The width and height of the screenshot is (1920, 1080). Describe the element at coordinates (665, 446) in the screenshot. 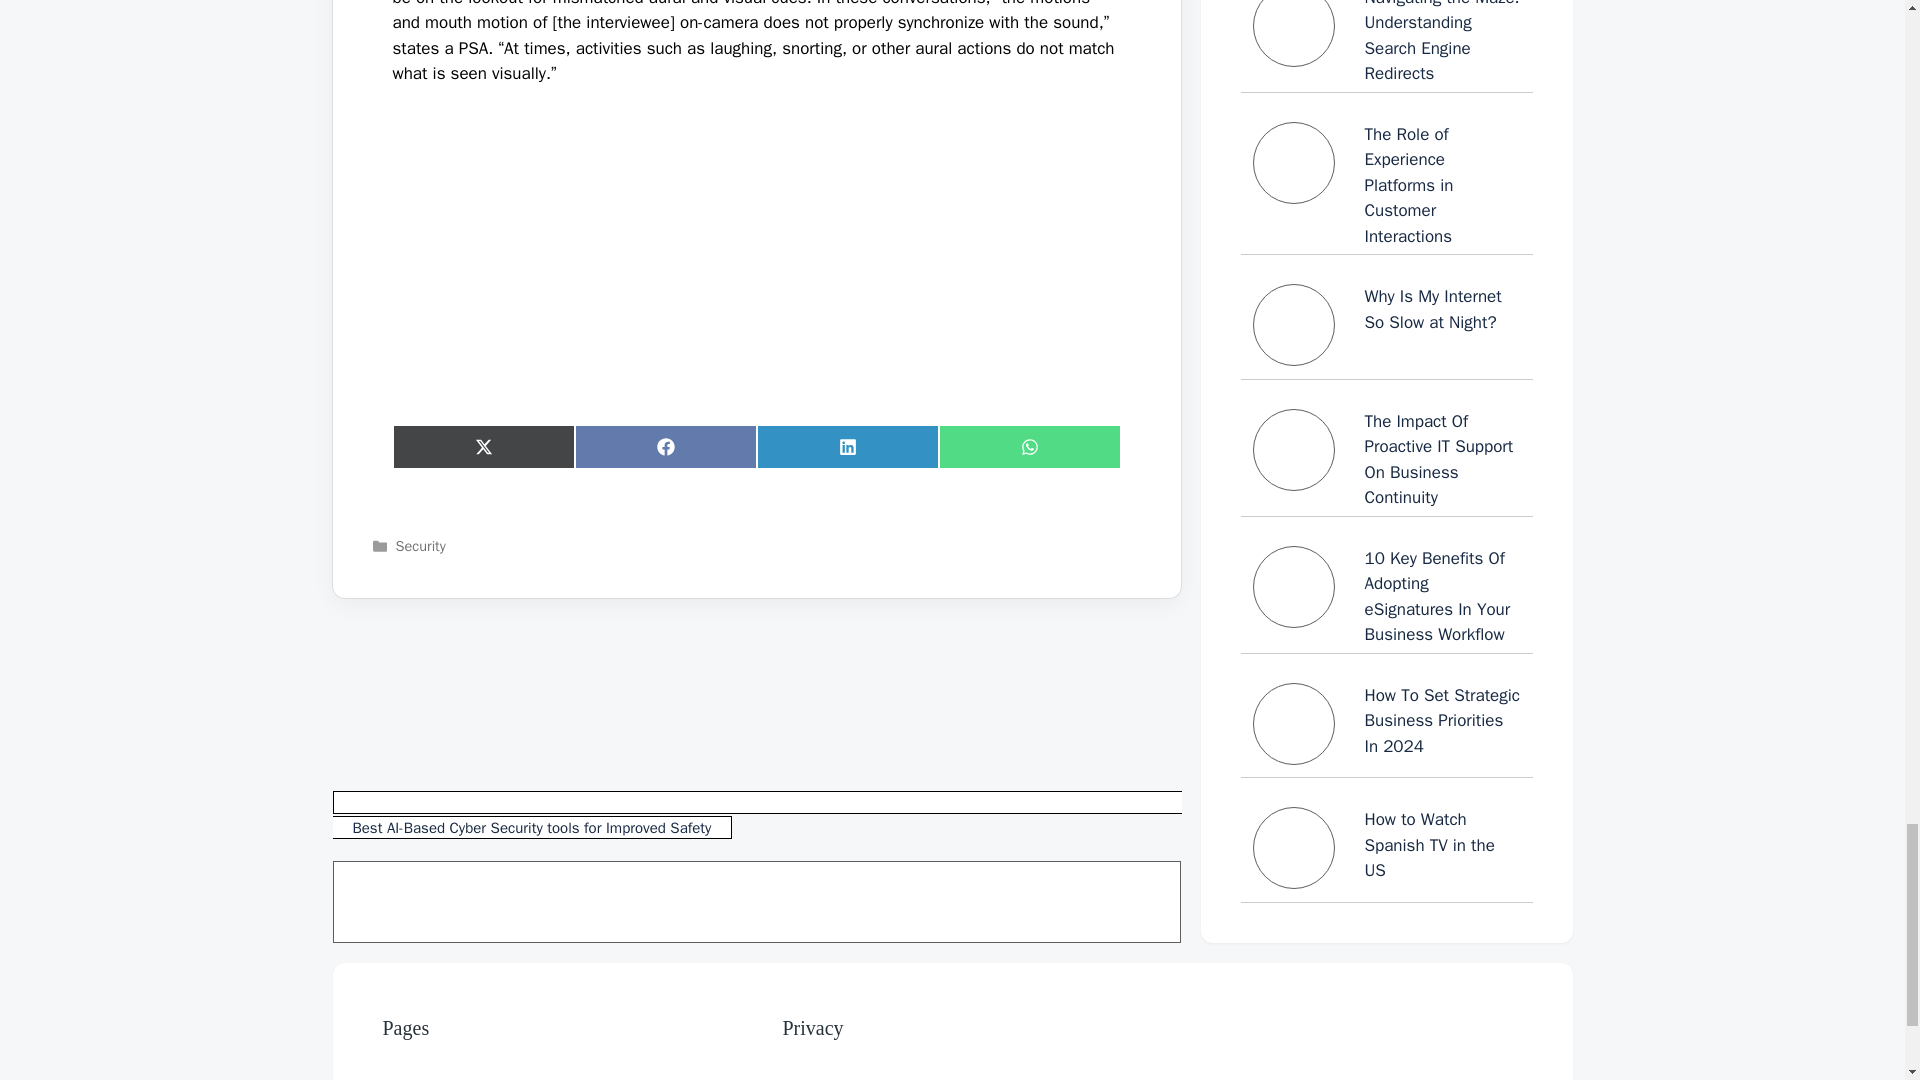

I see `SHARE ON FACEBOOK` at that location.